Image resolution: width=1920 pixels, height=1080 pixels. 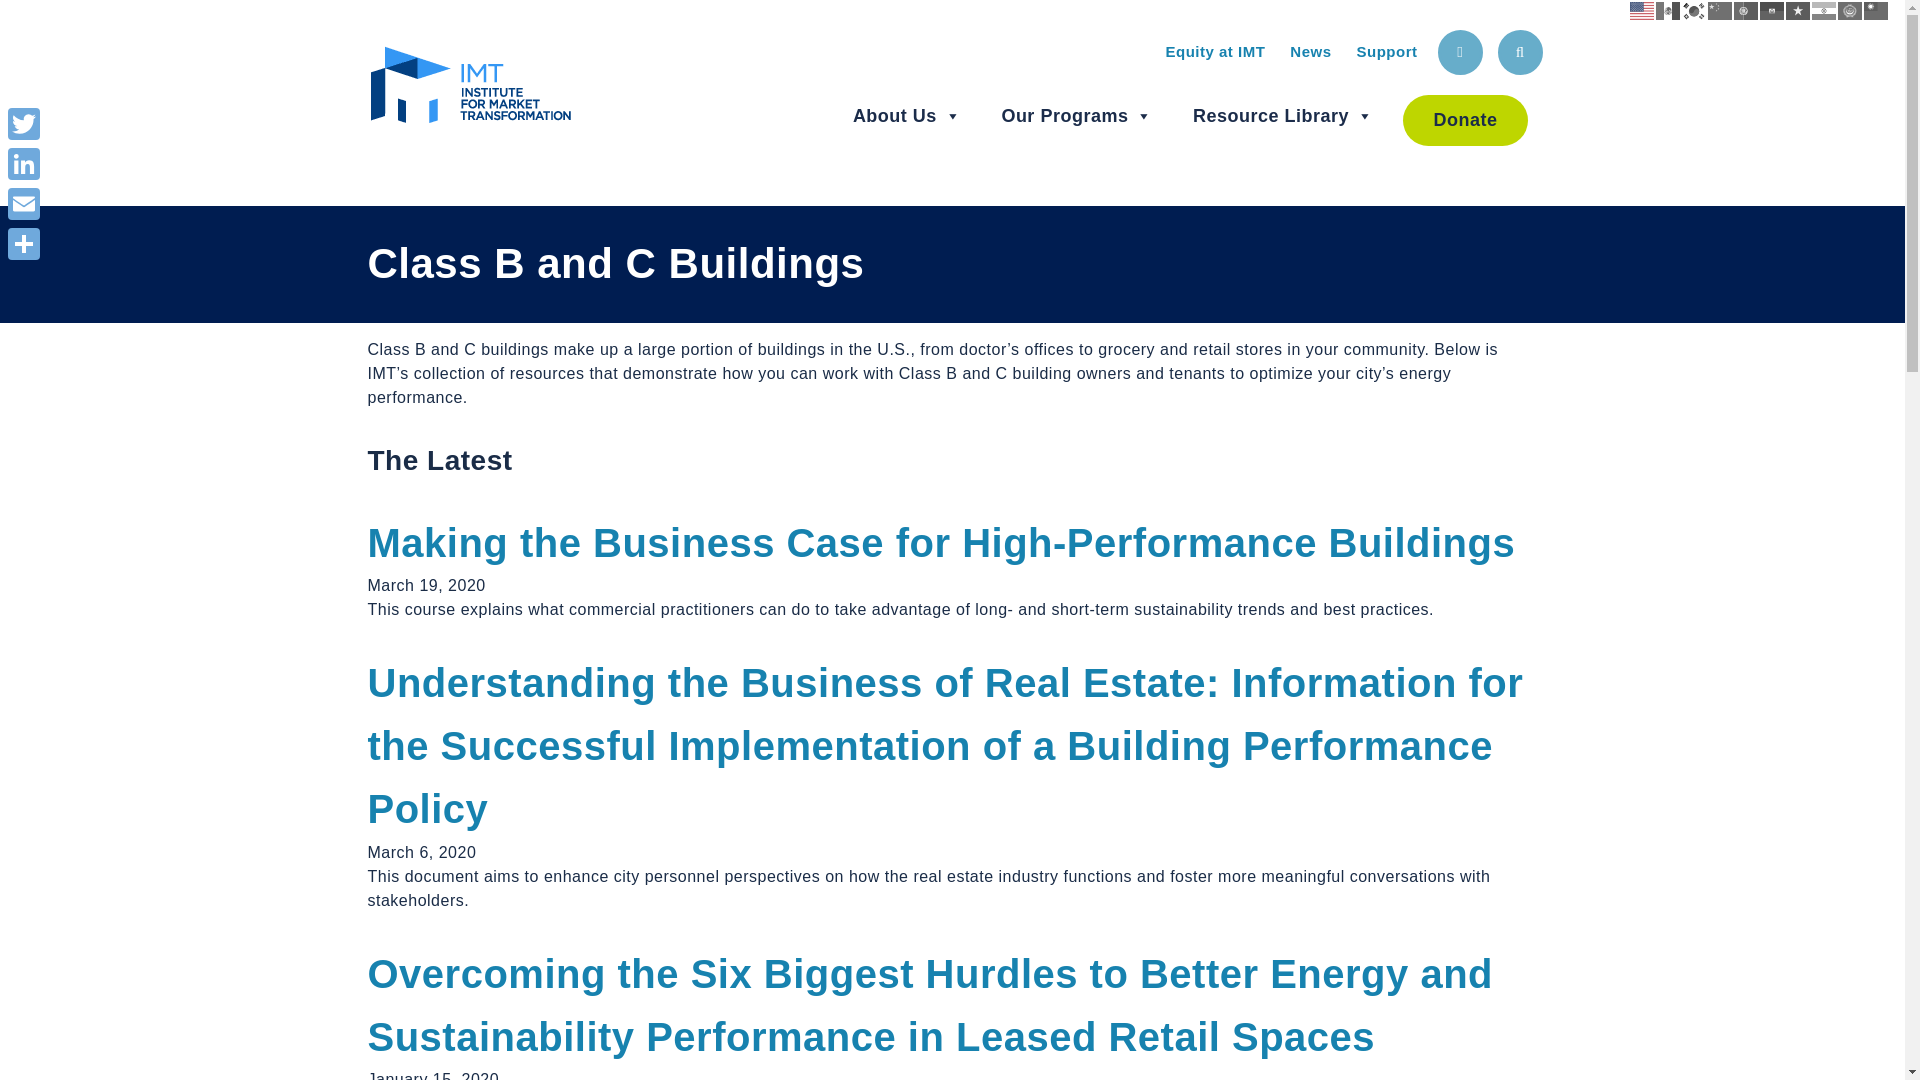 I want to click on Our Programs, so click(x=1076, y=116).